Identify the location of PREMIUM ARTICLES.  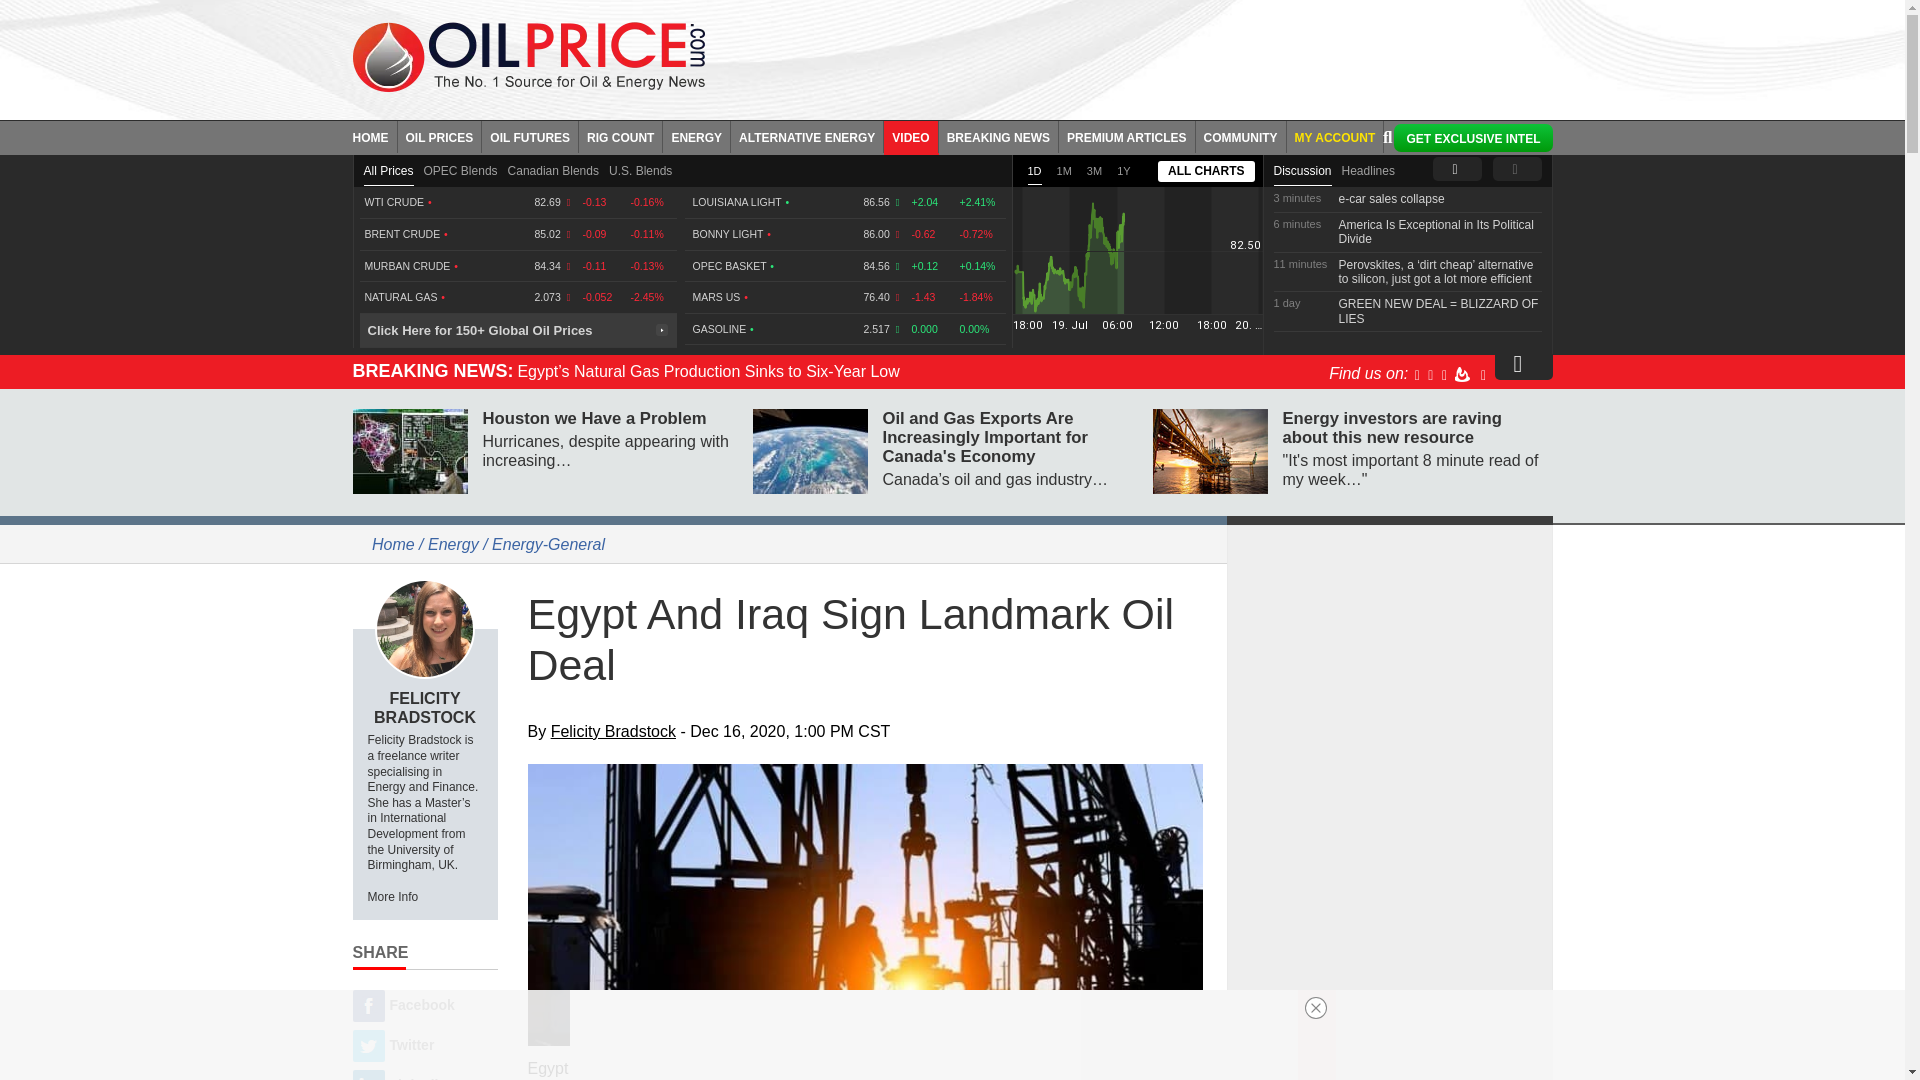
(1128, 136).